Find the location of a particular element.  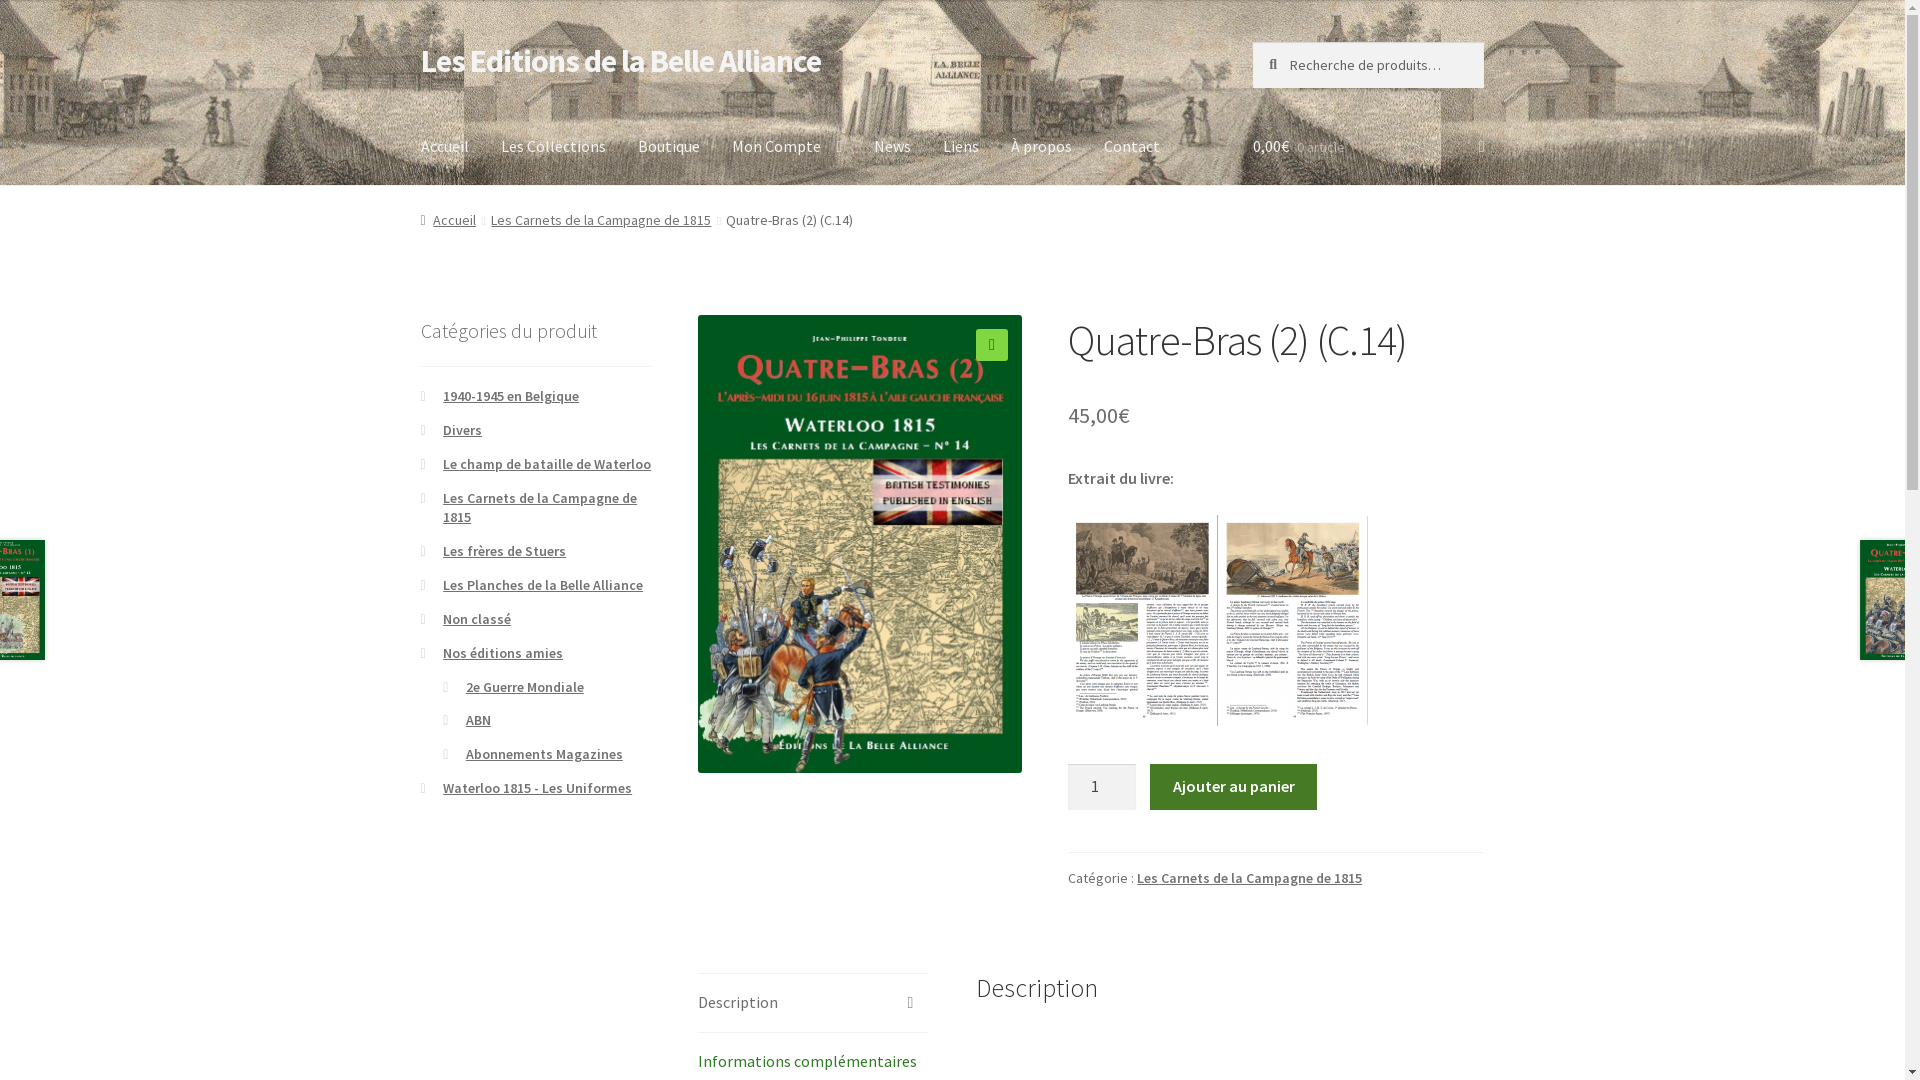

Les Planches de la Belle Alliance is located at coordinates (543, 585).